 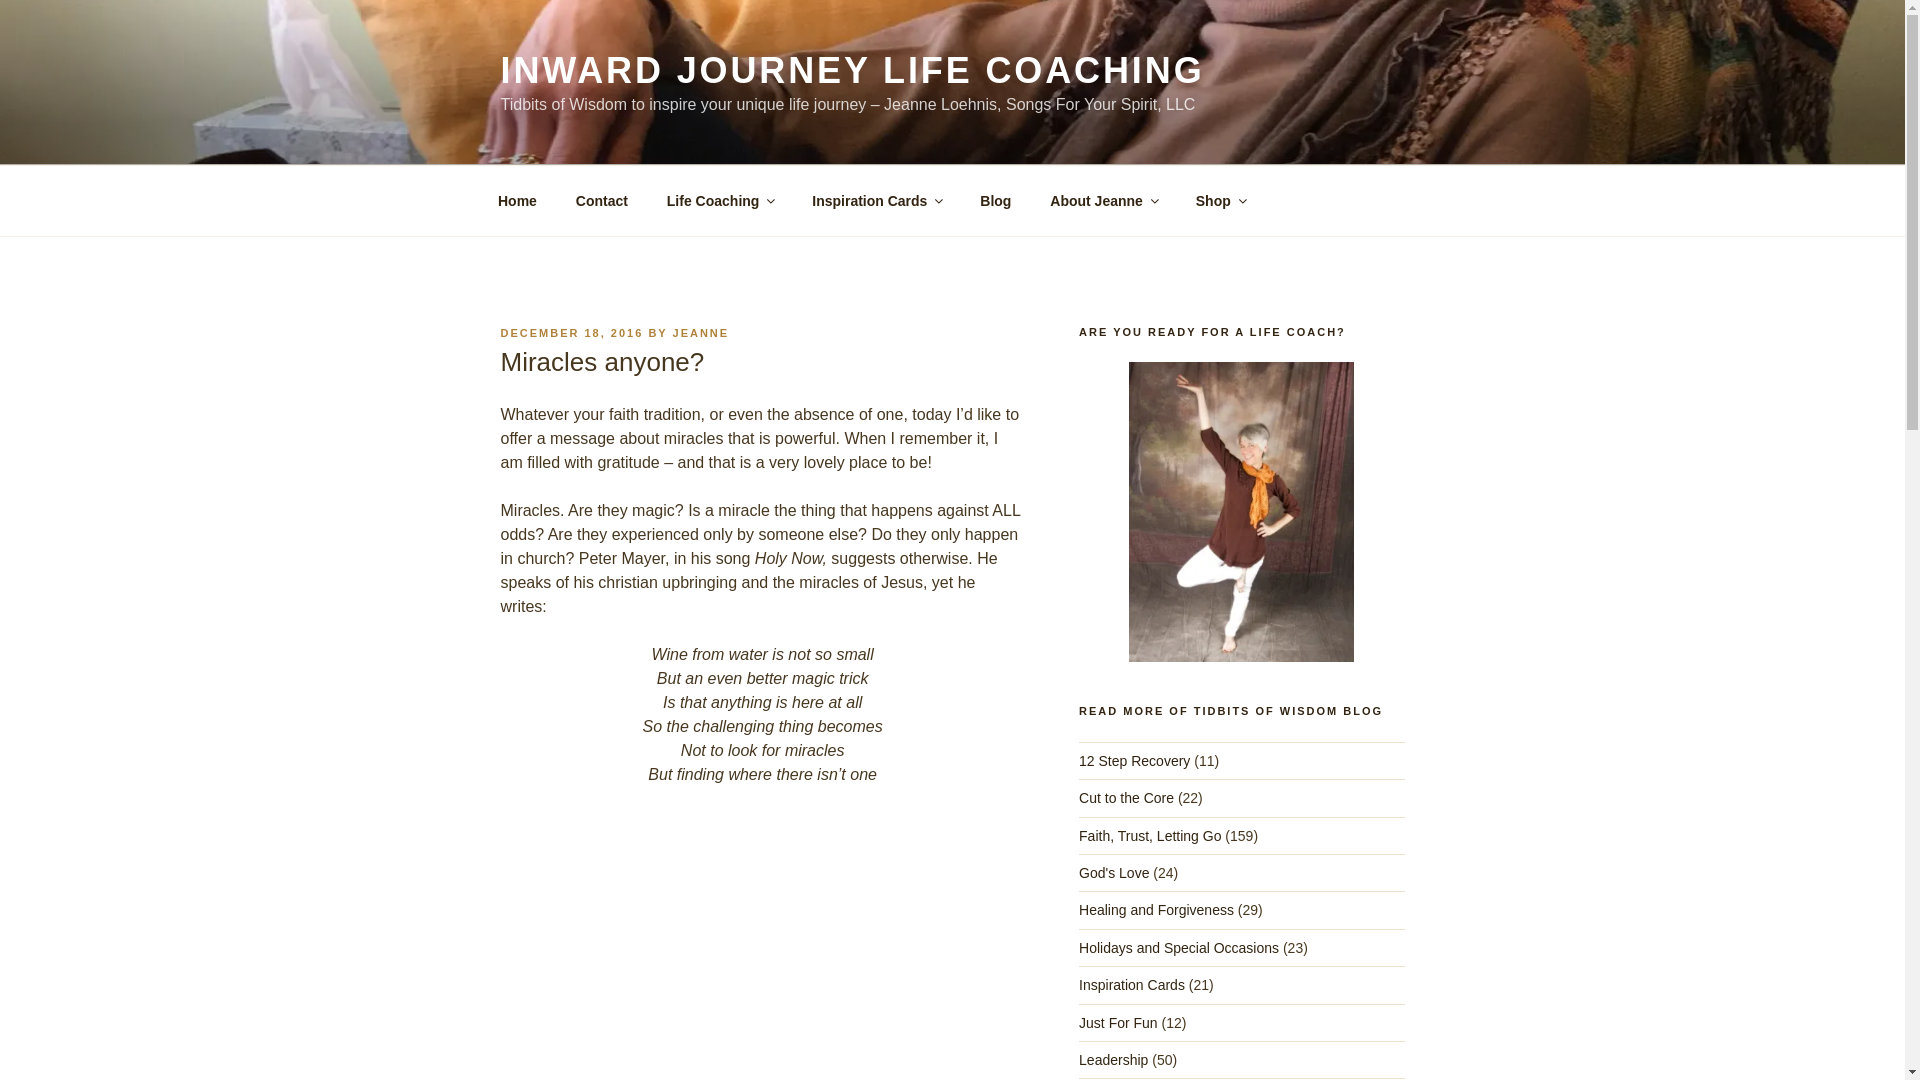 I want to click on Home, so click(x=517, y=200).